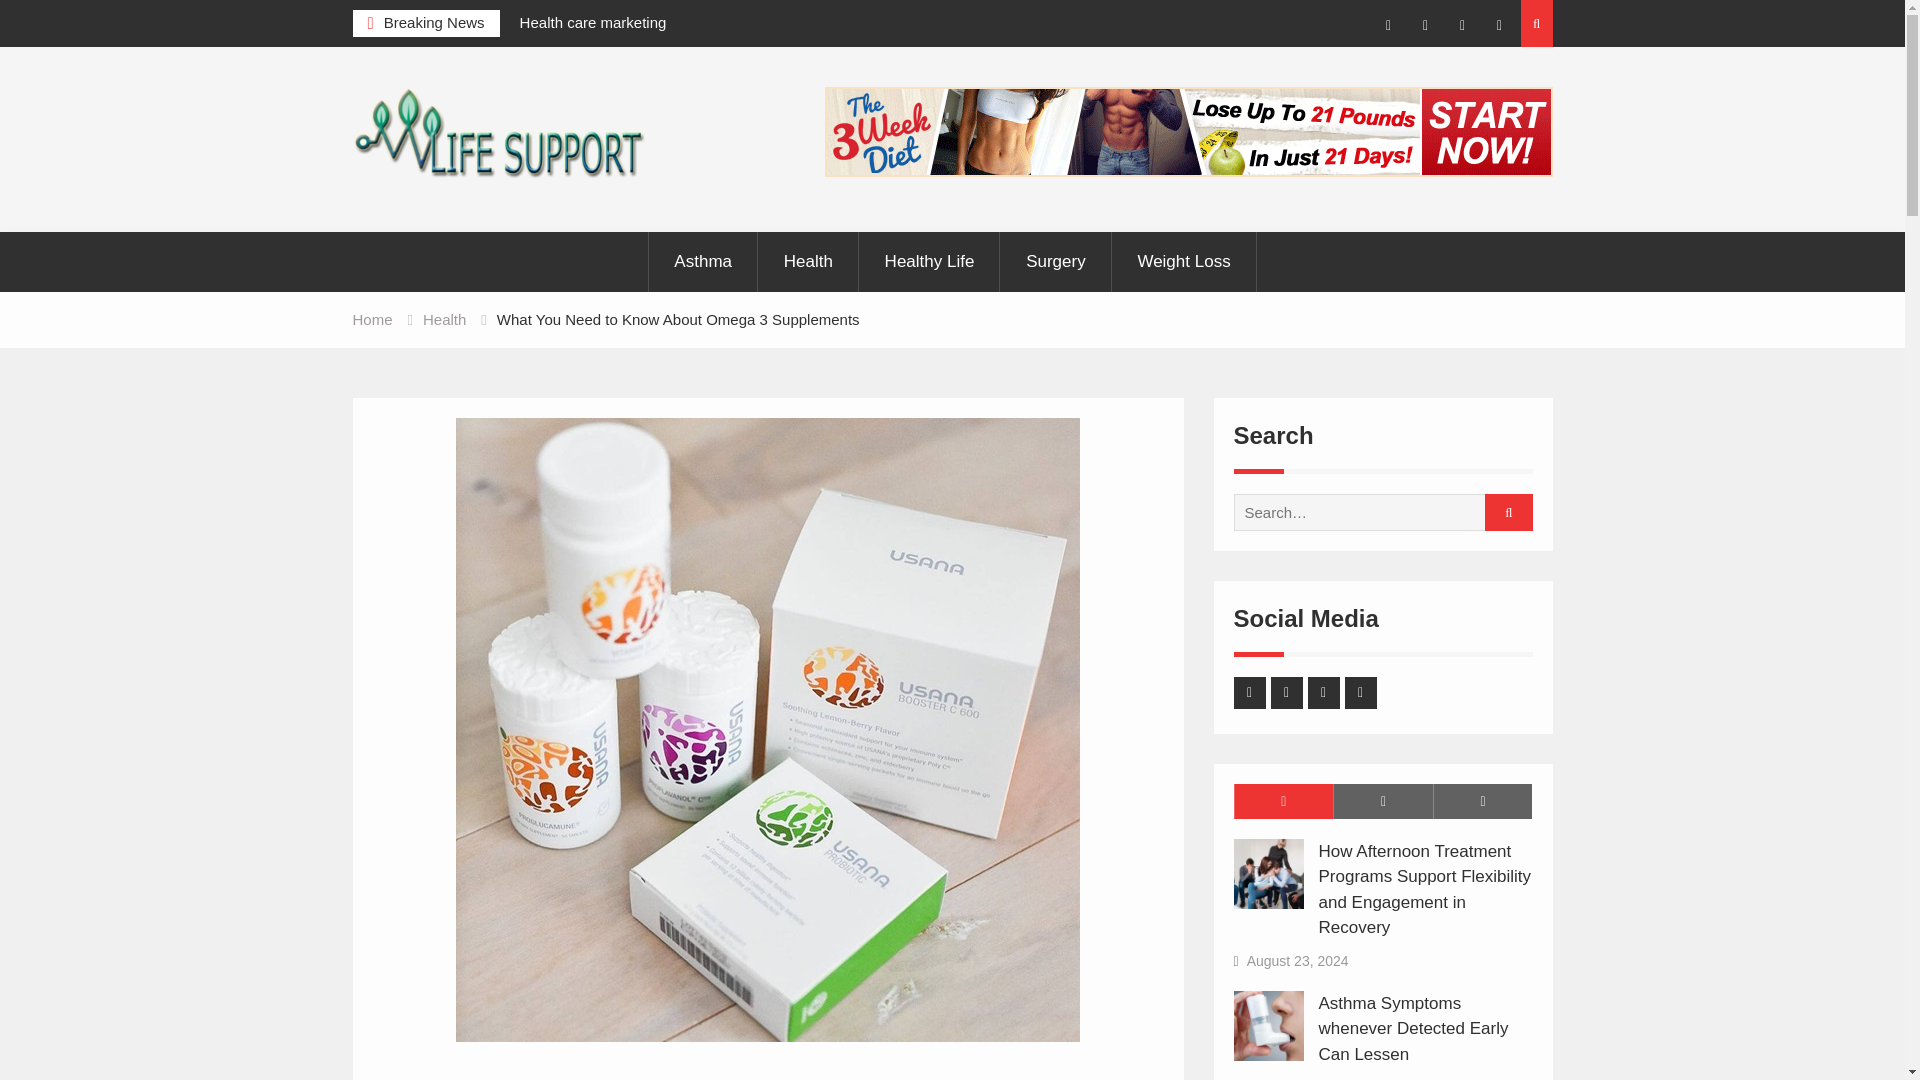 This screenshot has height=1080, width=1920. I want to click on Search for:, so click(1376, 512).